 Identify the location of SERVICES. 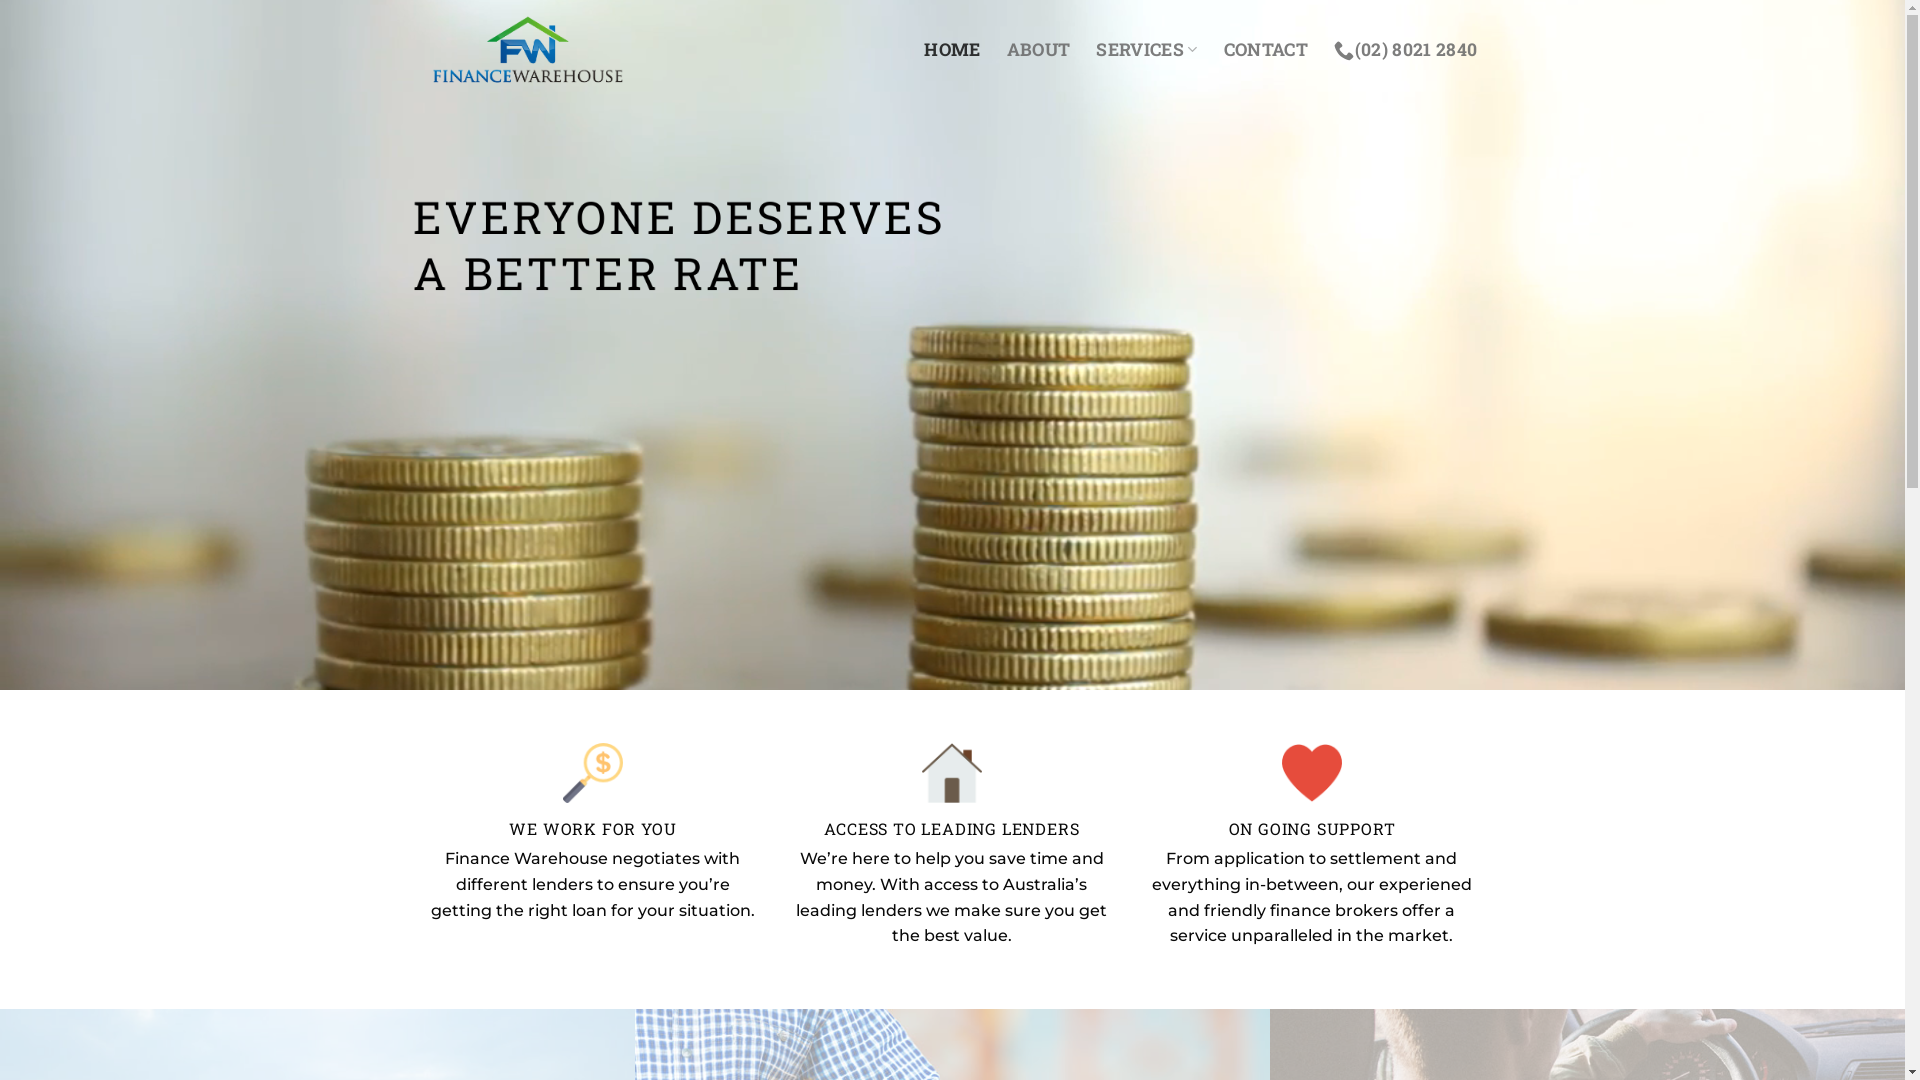
(1146, 50).